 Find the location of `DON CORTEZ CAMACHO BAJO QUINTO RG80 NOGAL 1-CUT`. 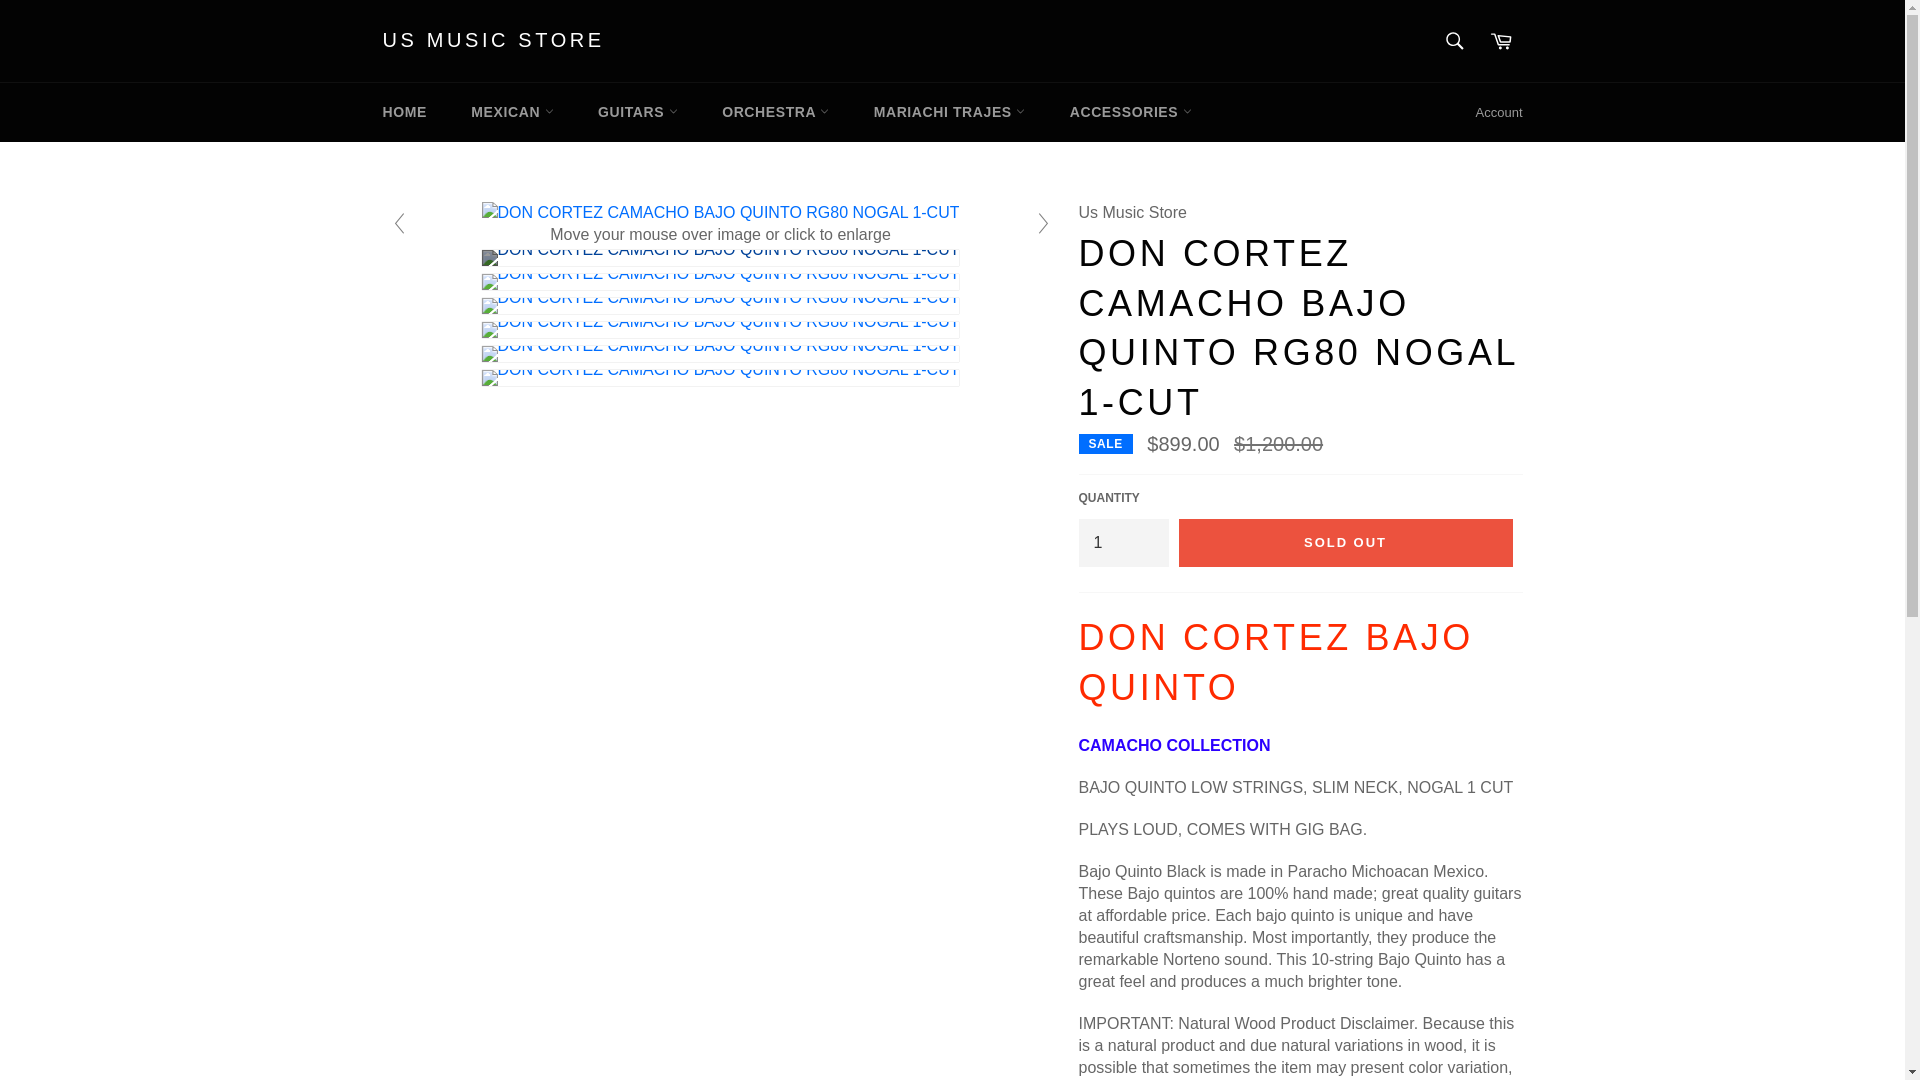

DON CORTEZ CAMACHO BAJO QUINTO RG80 NOGAL 1-CUT is located at coordinates (720, 330).